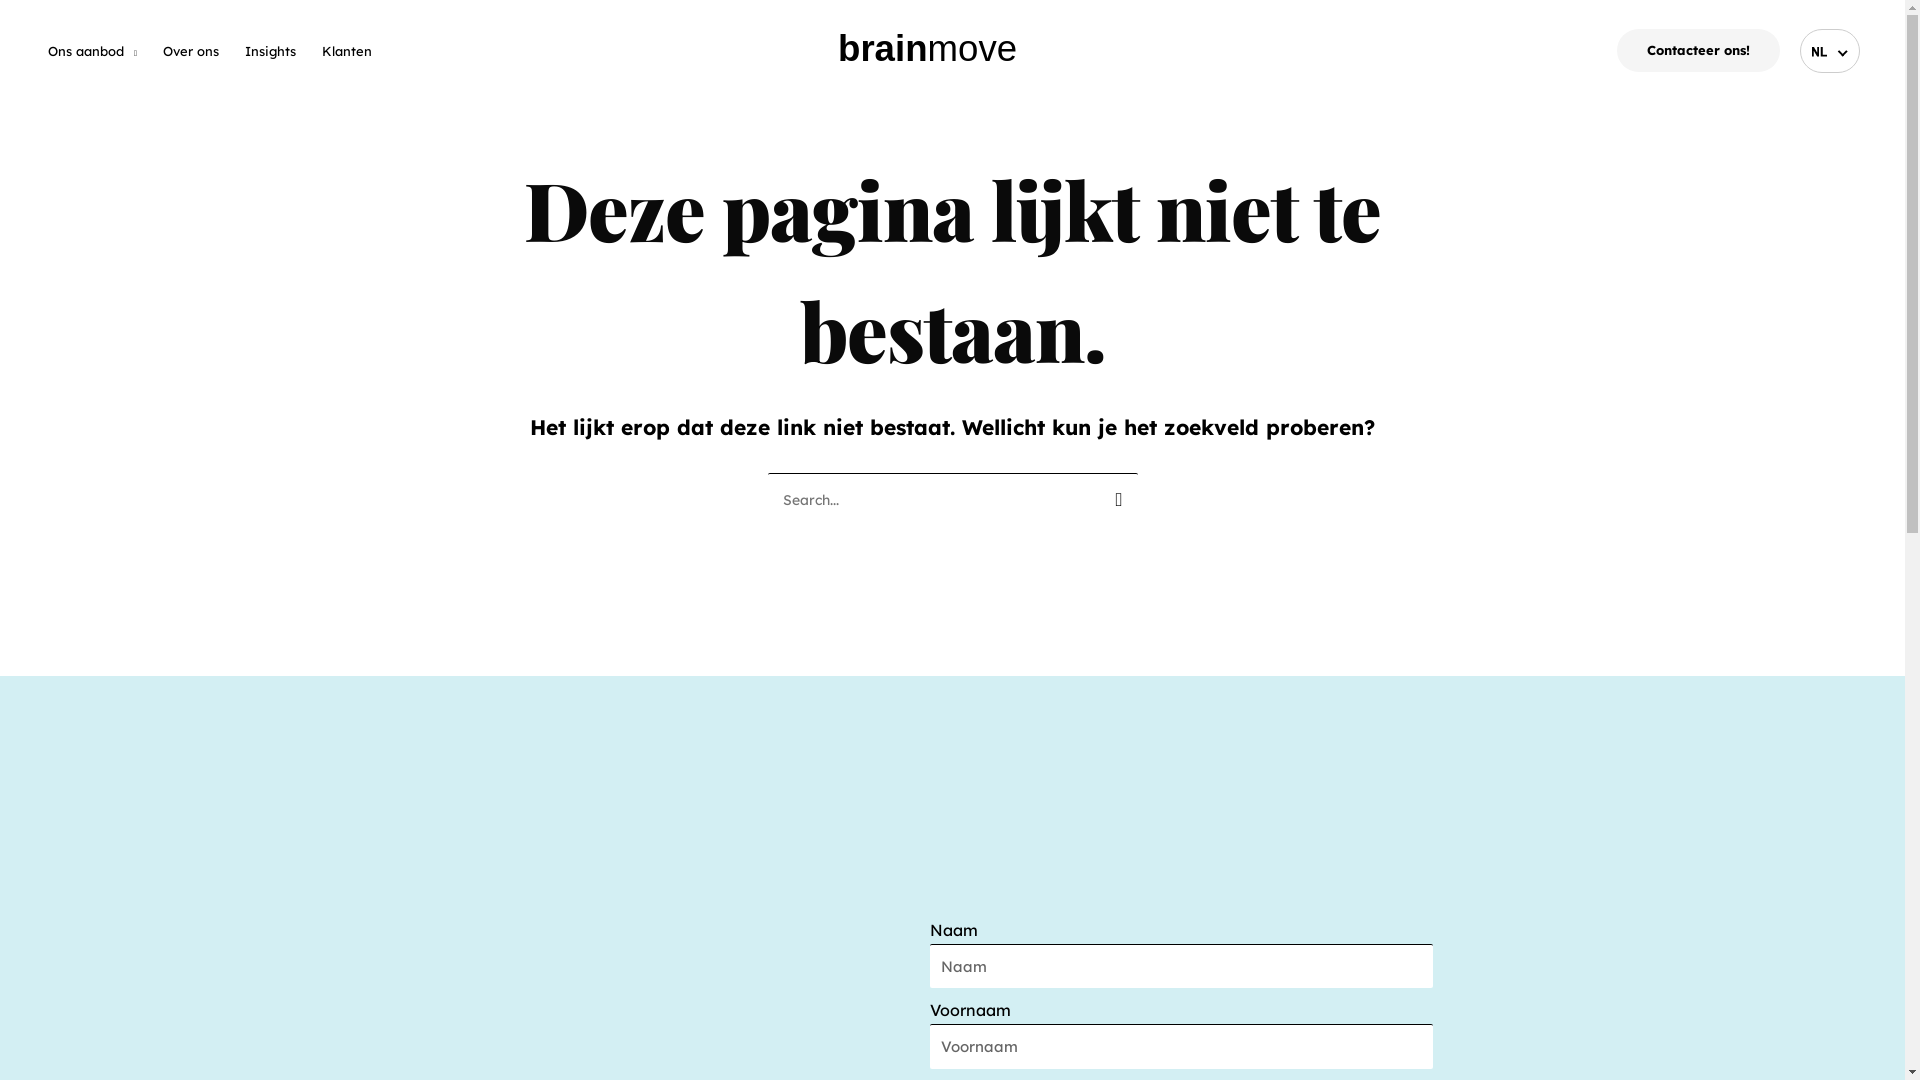  Describe the element at coordinates (347, 52) in the screenshot. I see `Klanten` at that location.